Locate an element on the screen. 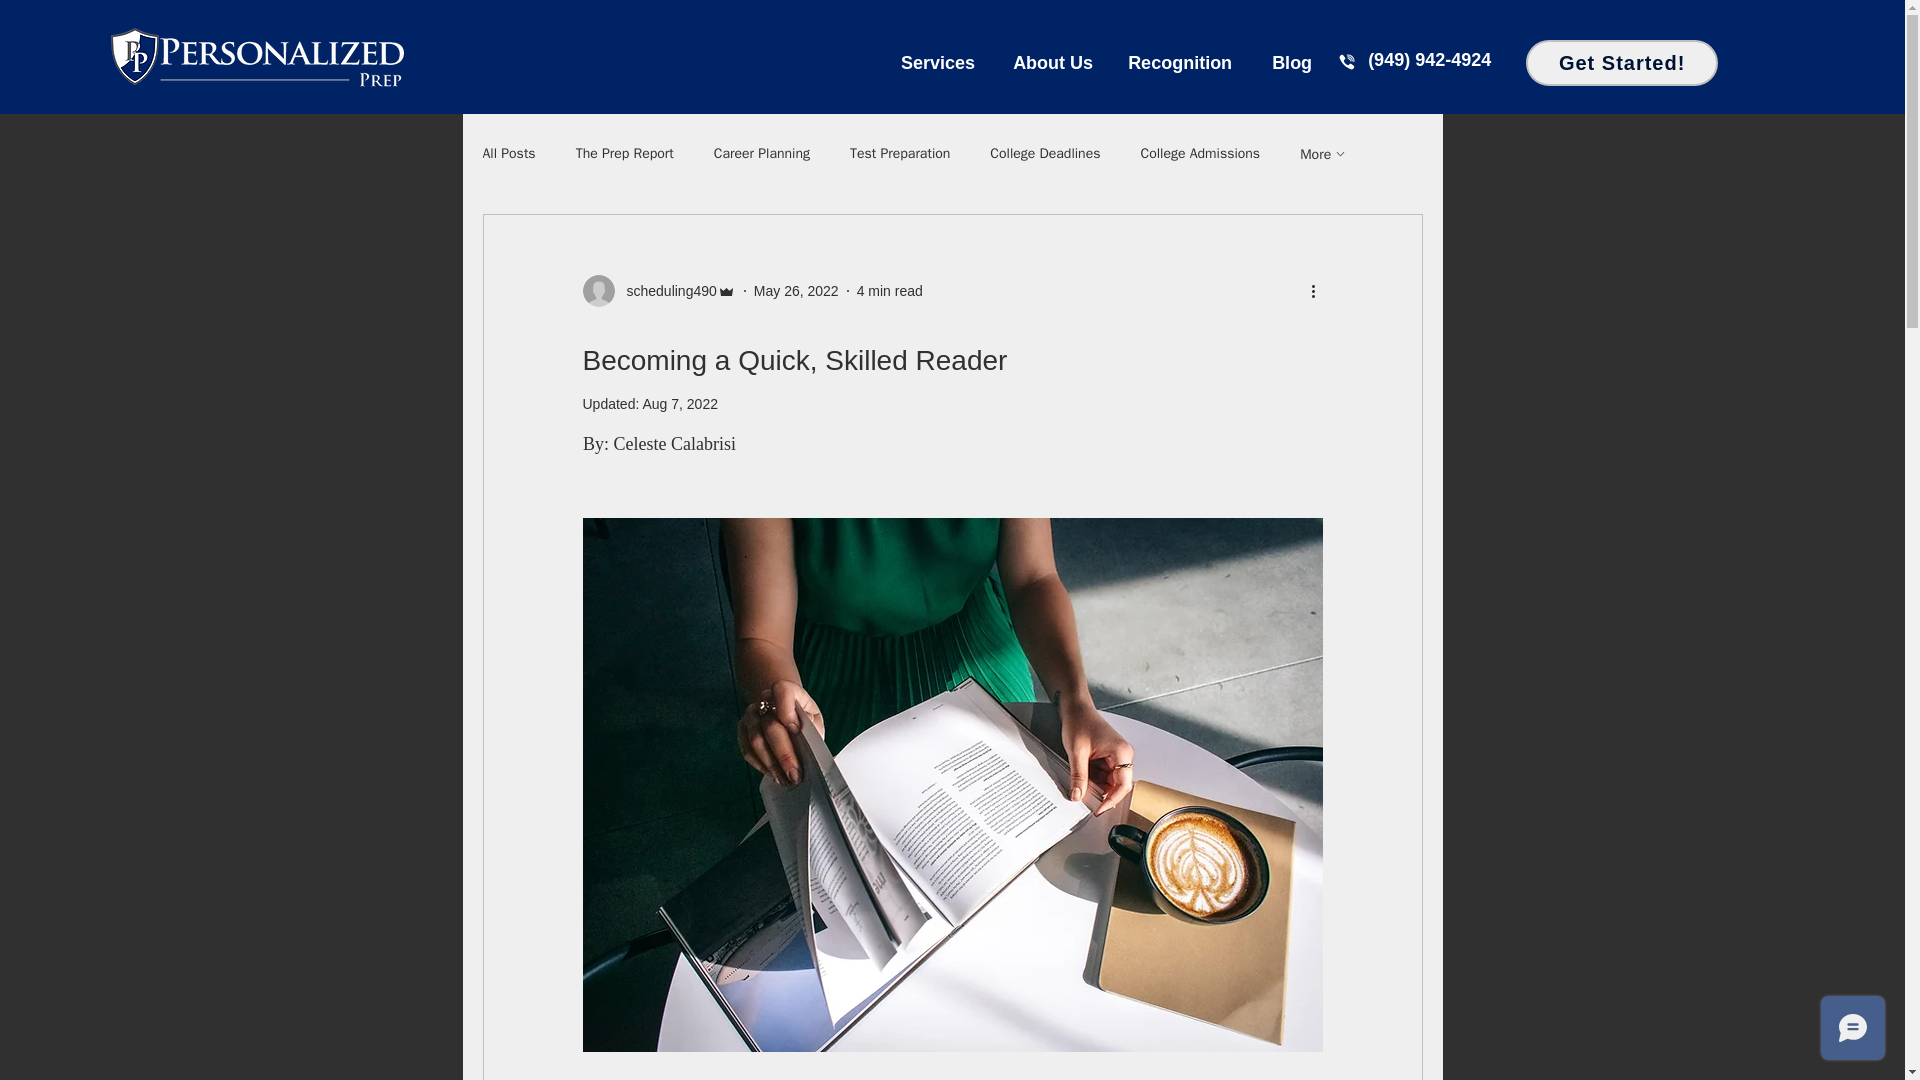  4 min read is located at coordinates (890, 290).